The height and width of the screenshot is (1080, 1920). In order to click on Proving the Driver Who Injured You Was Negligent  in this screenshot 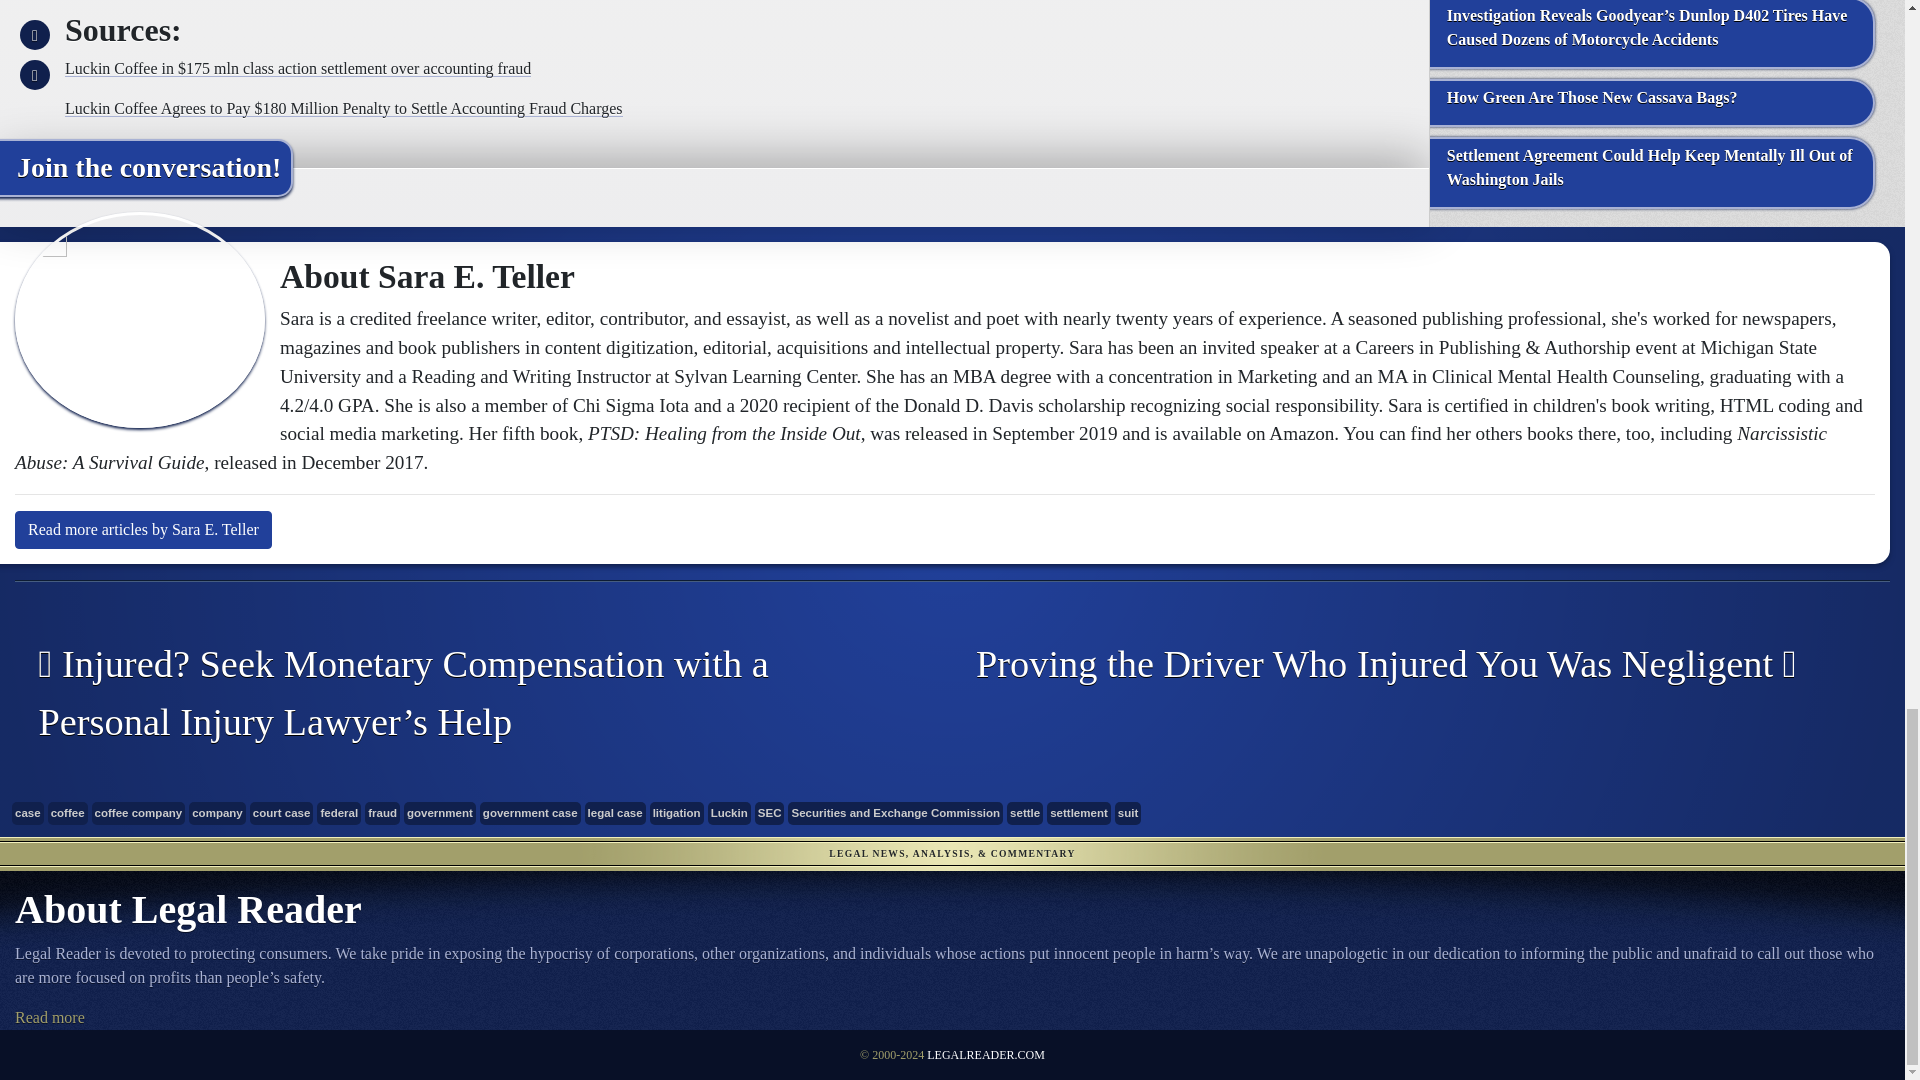, I will do `click(1406, 665)`.